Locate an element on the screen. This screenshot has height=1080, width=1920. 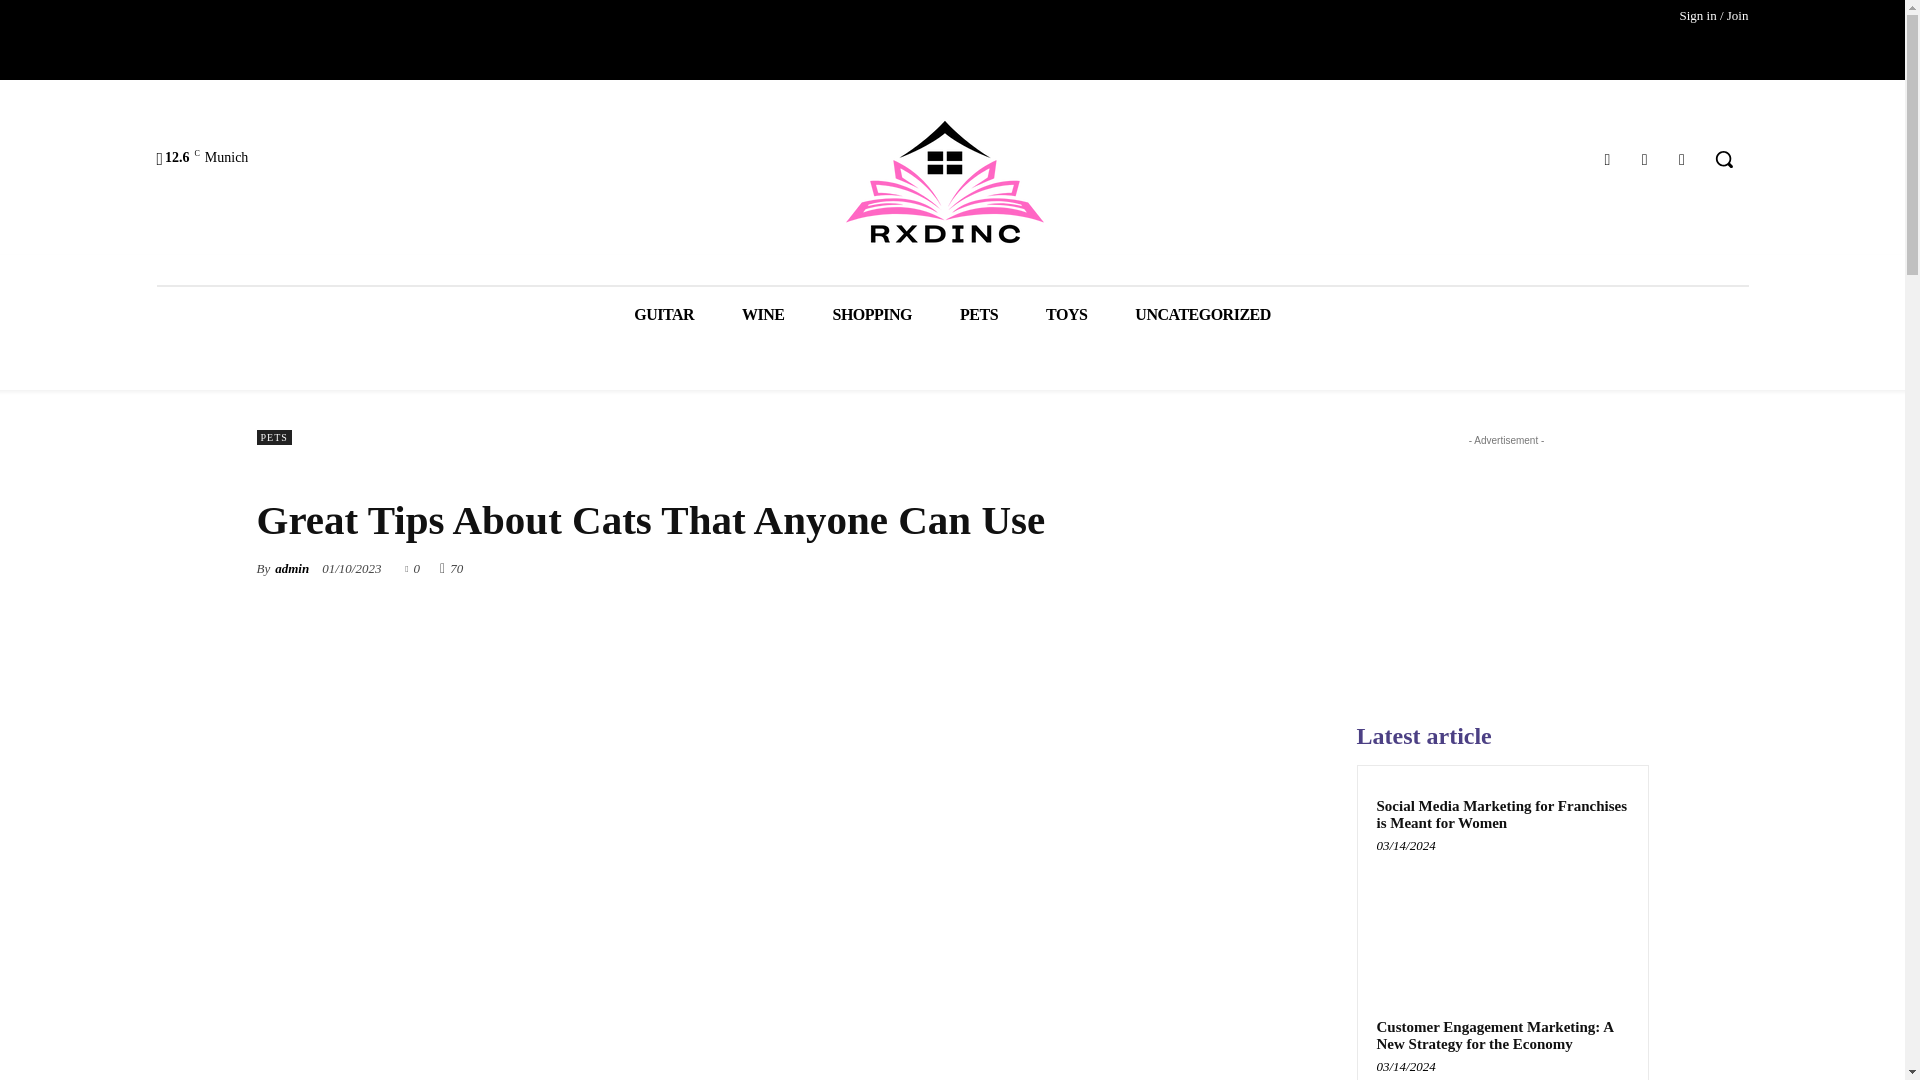
UNCATEGORIZED is located at coordinates (1202, 314).